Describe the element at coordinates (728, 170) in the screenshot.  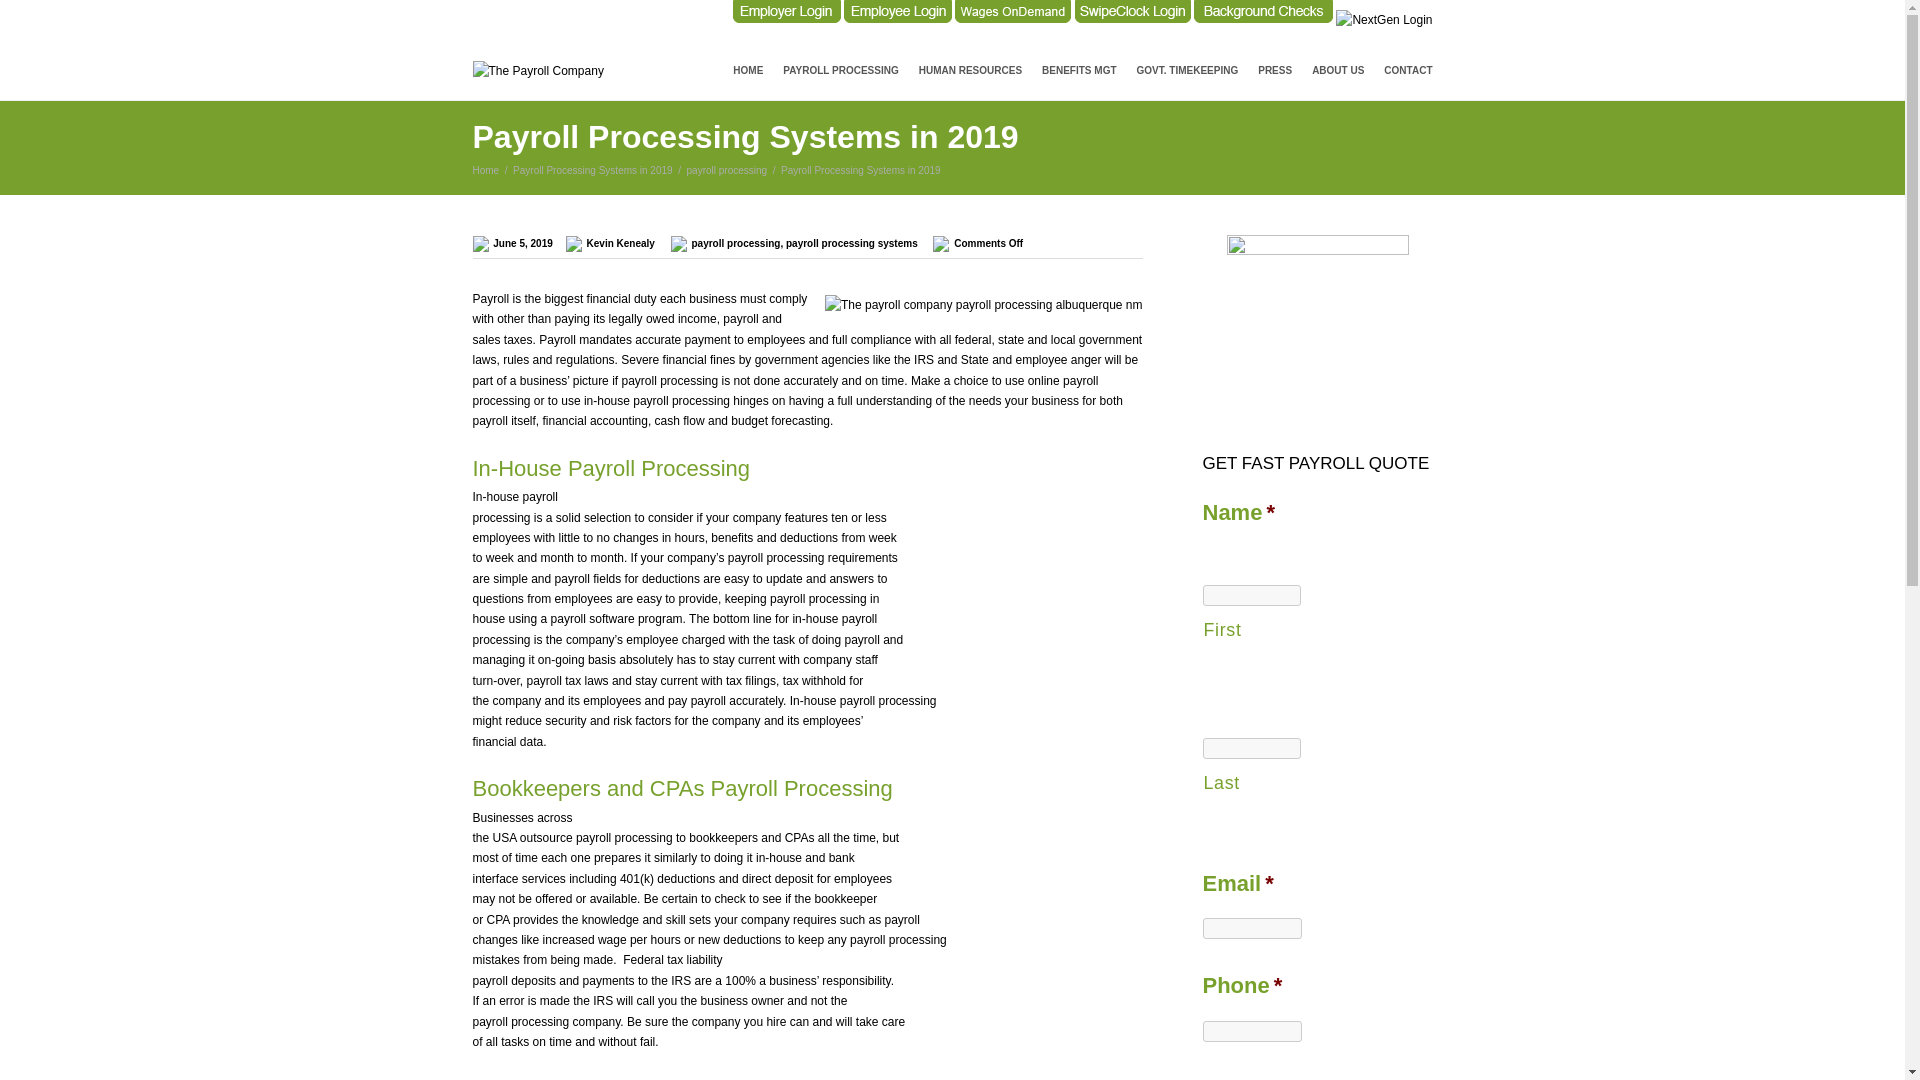
I see `payroll processing` at that location.